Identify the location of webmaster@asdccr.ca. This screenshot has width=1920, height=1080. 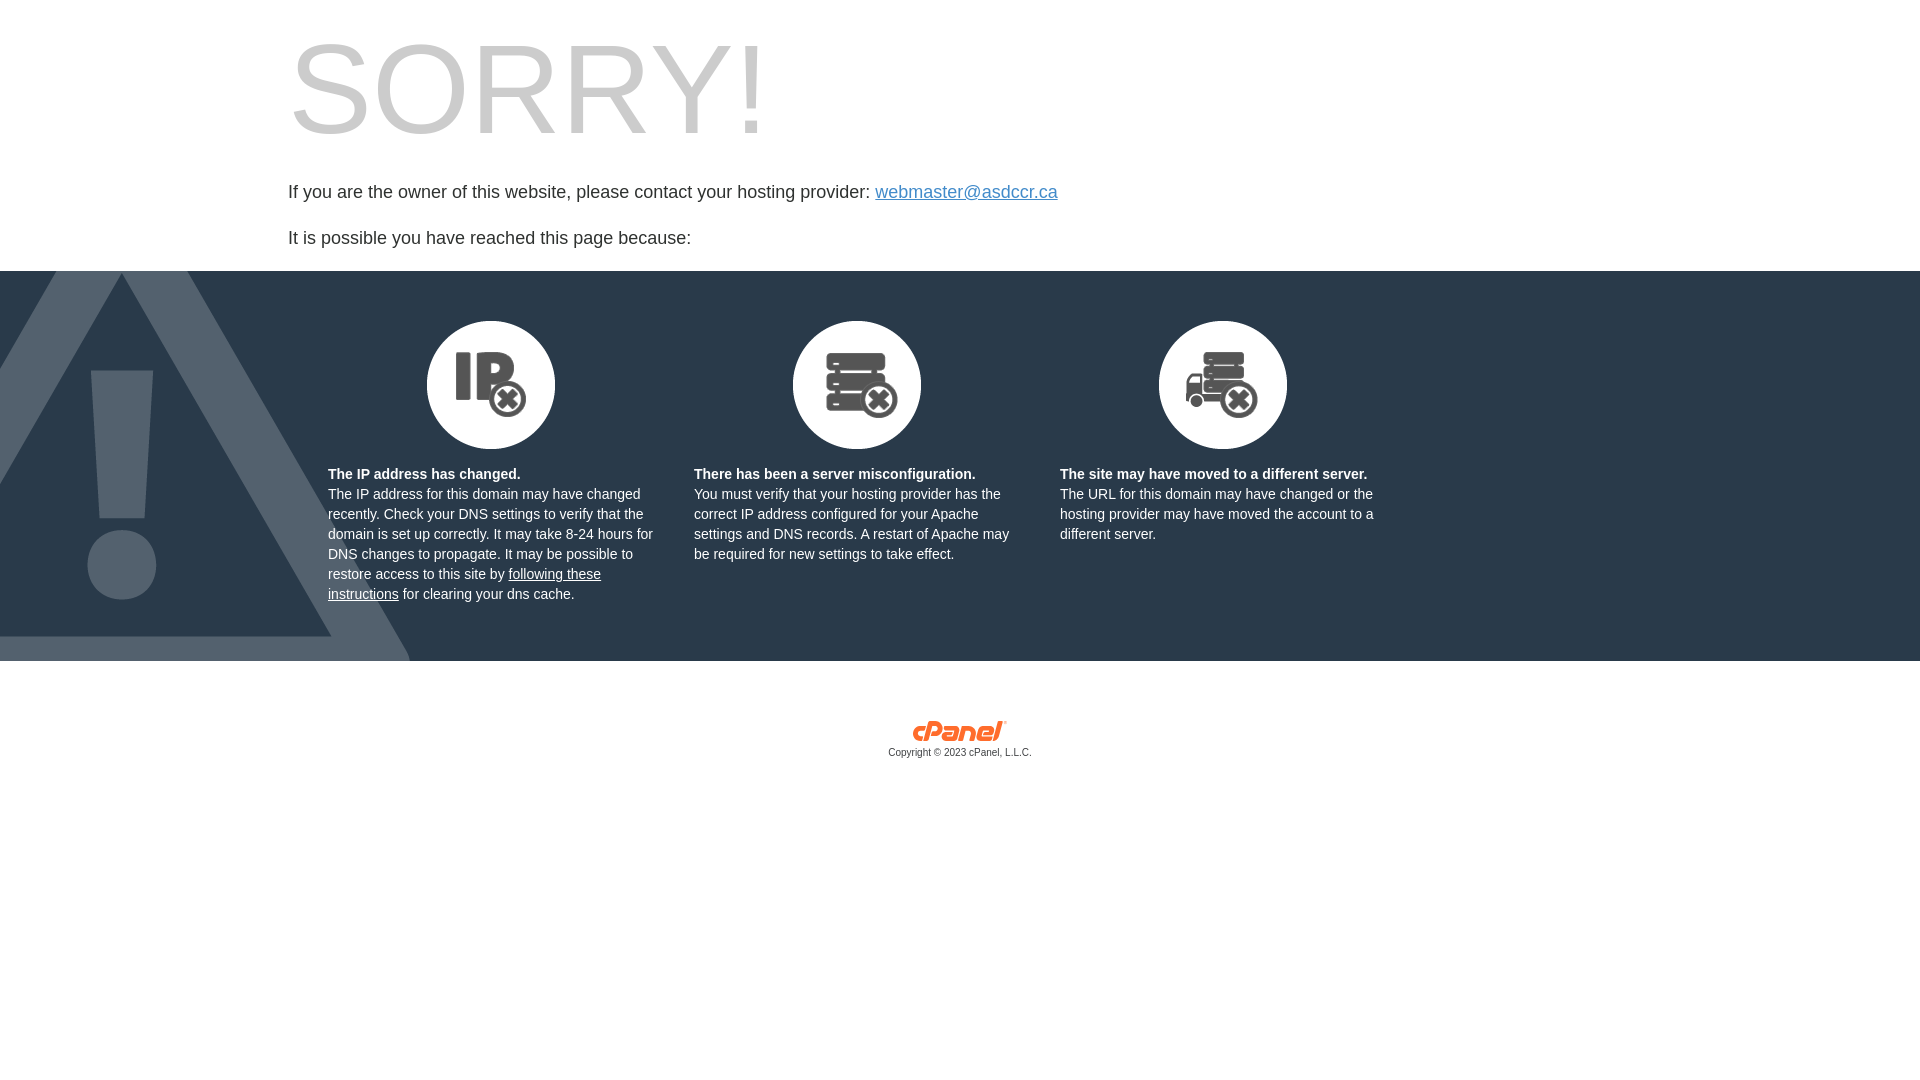
(966, 192).